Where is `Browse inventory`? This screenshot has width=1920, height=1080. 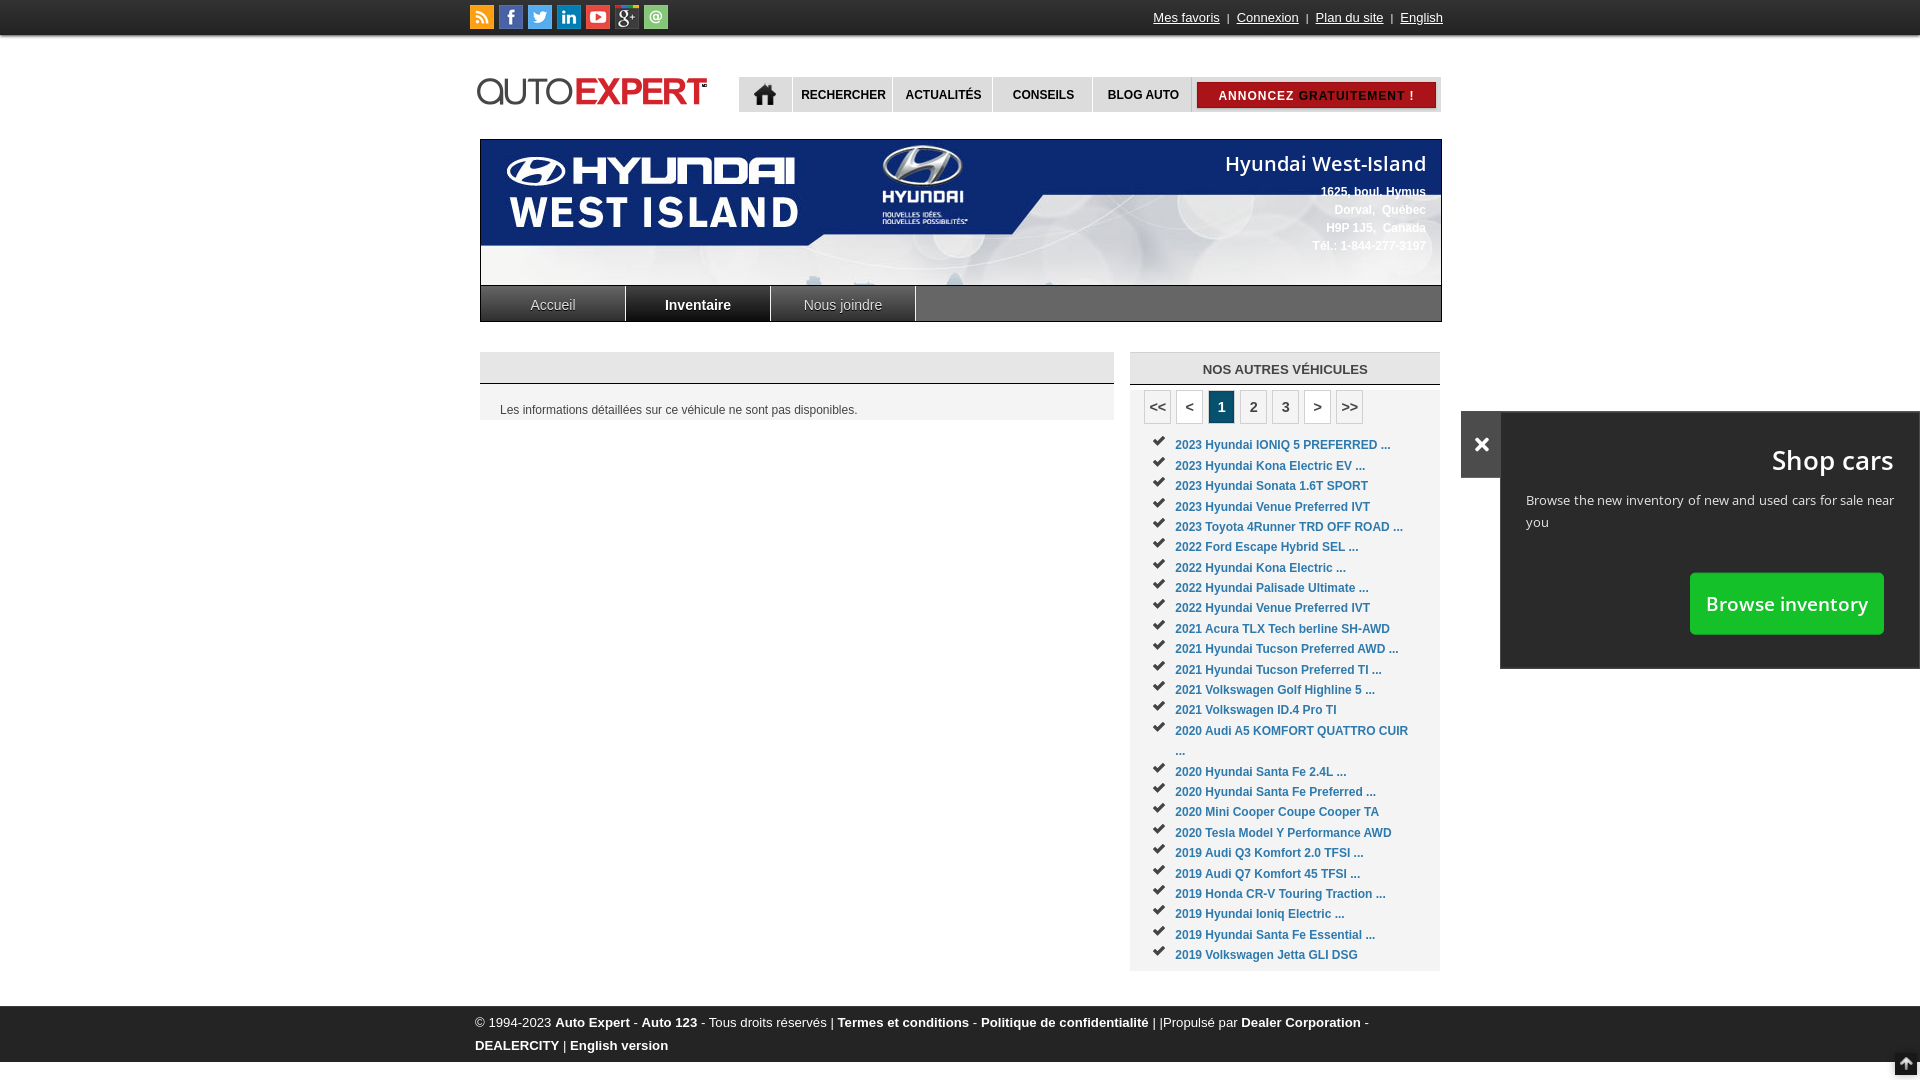
Browse inventory is located at coordinates (1787, 603).